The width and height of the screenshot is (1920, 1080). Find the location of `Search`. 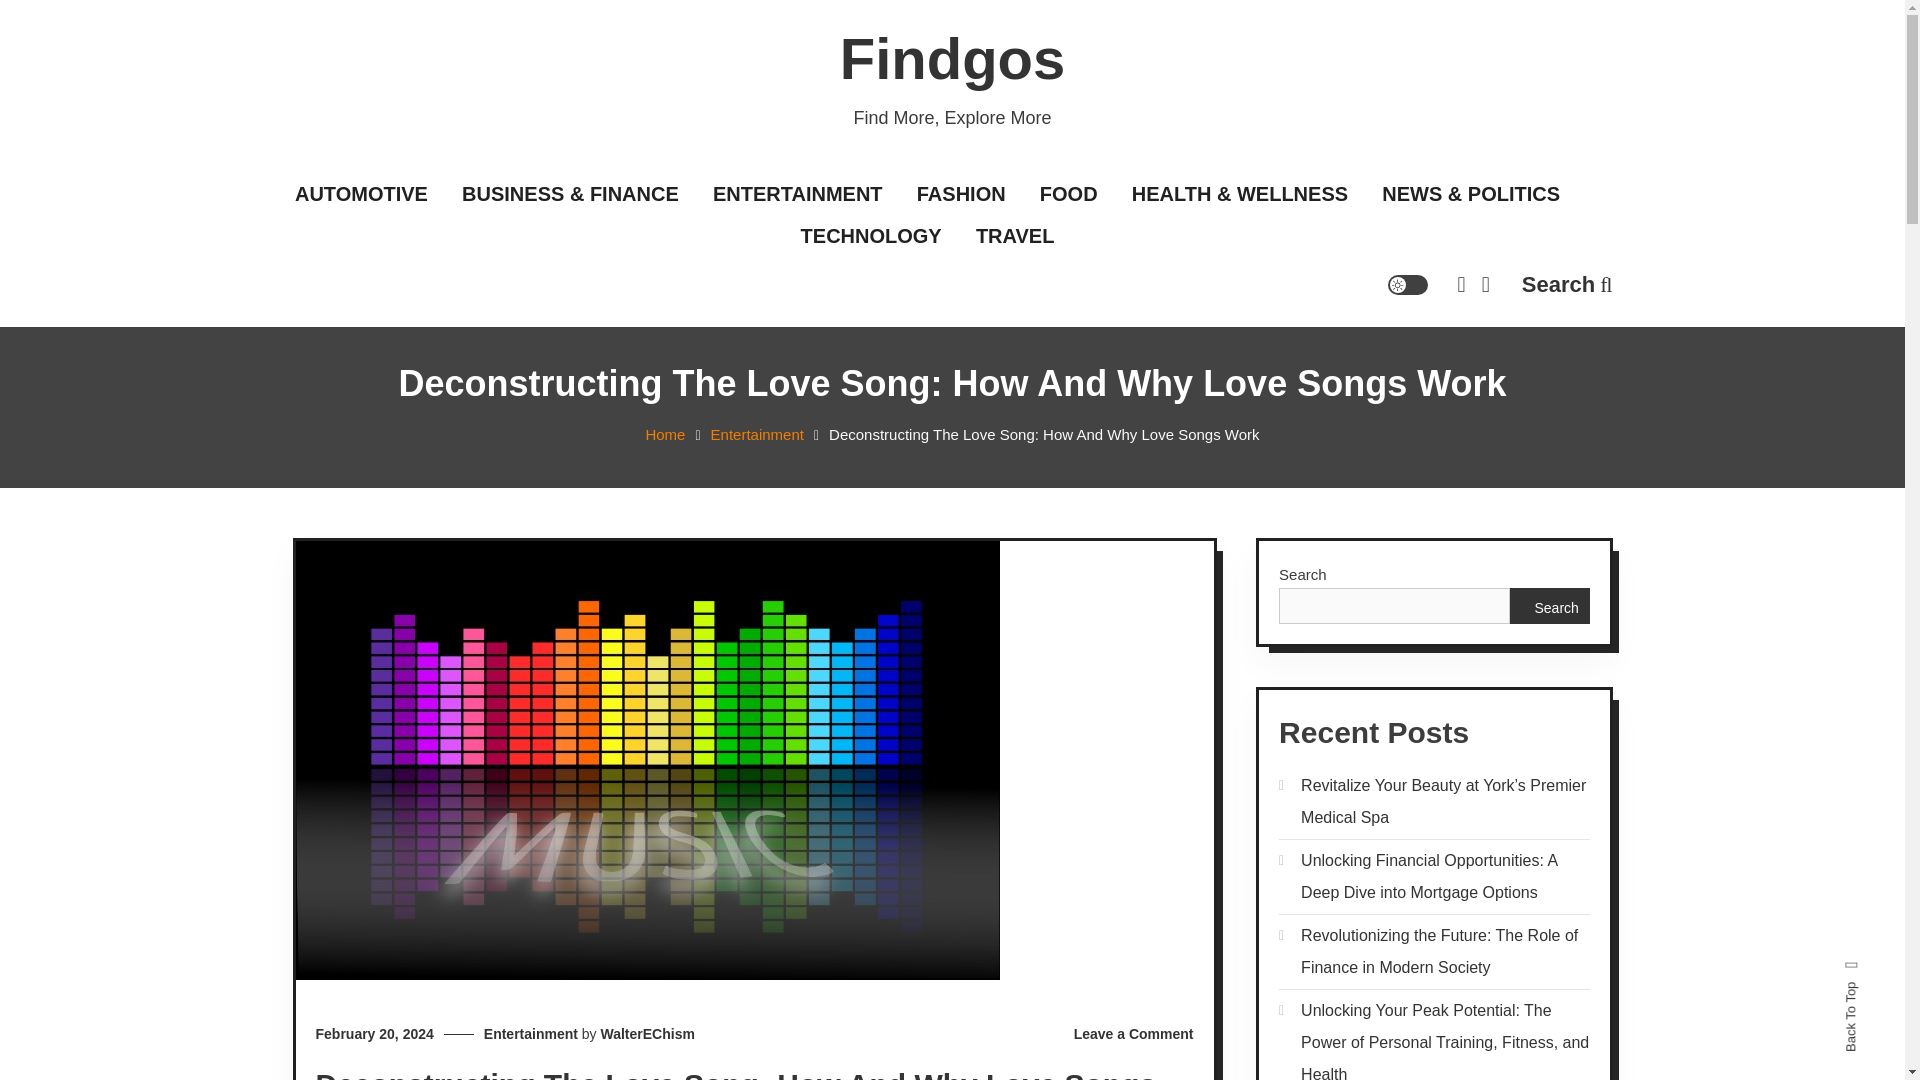

Search is located at coordinates (1014, 570).